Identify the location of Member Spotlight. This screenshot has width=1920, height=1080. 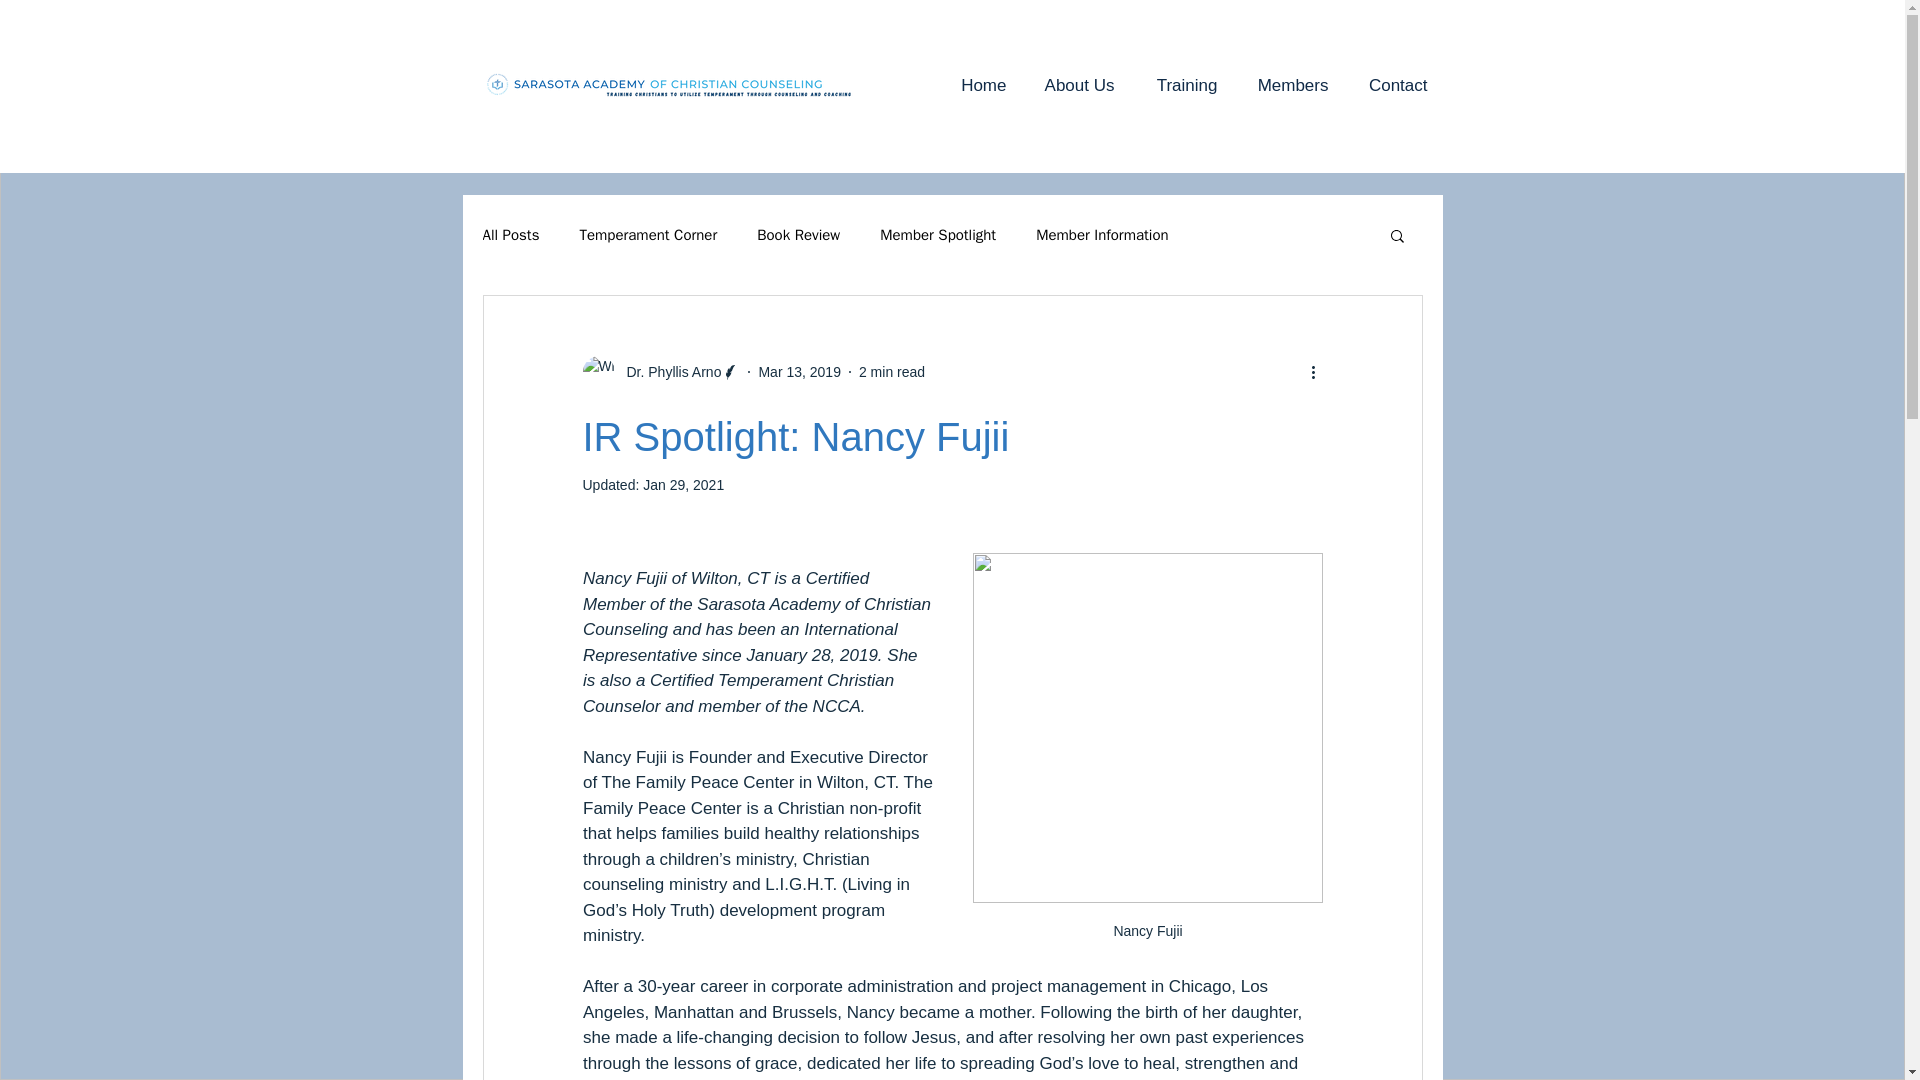
(938, 235).